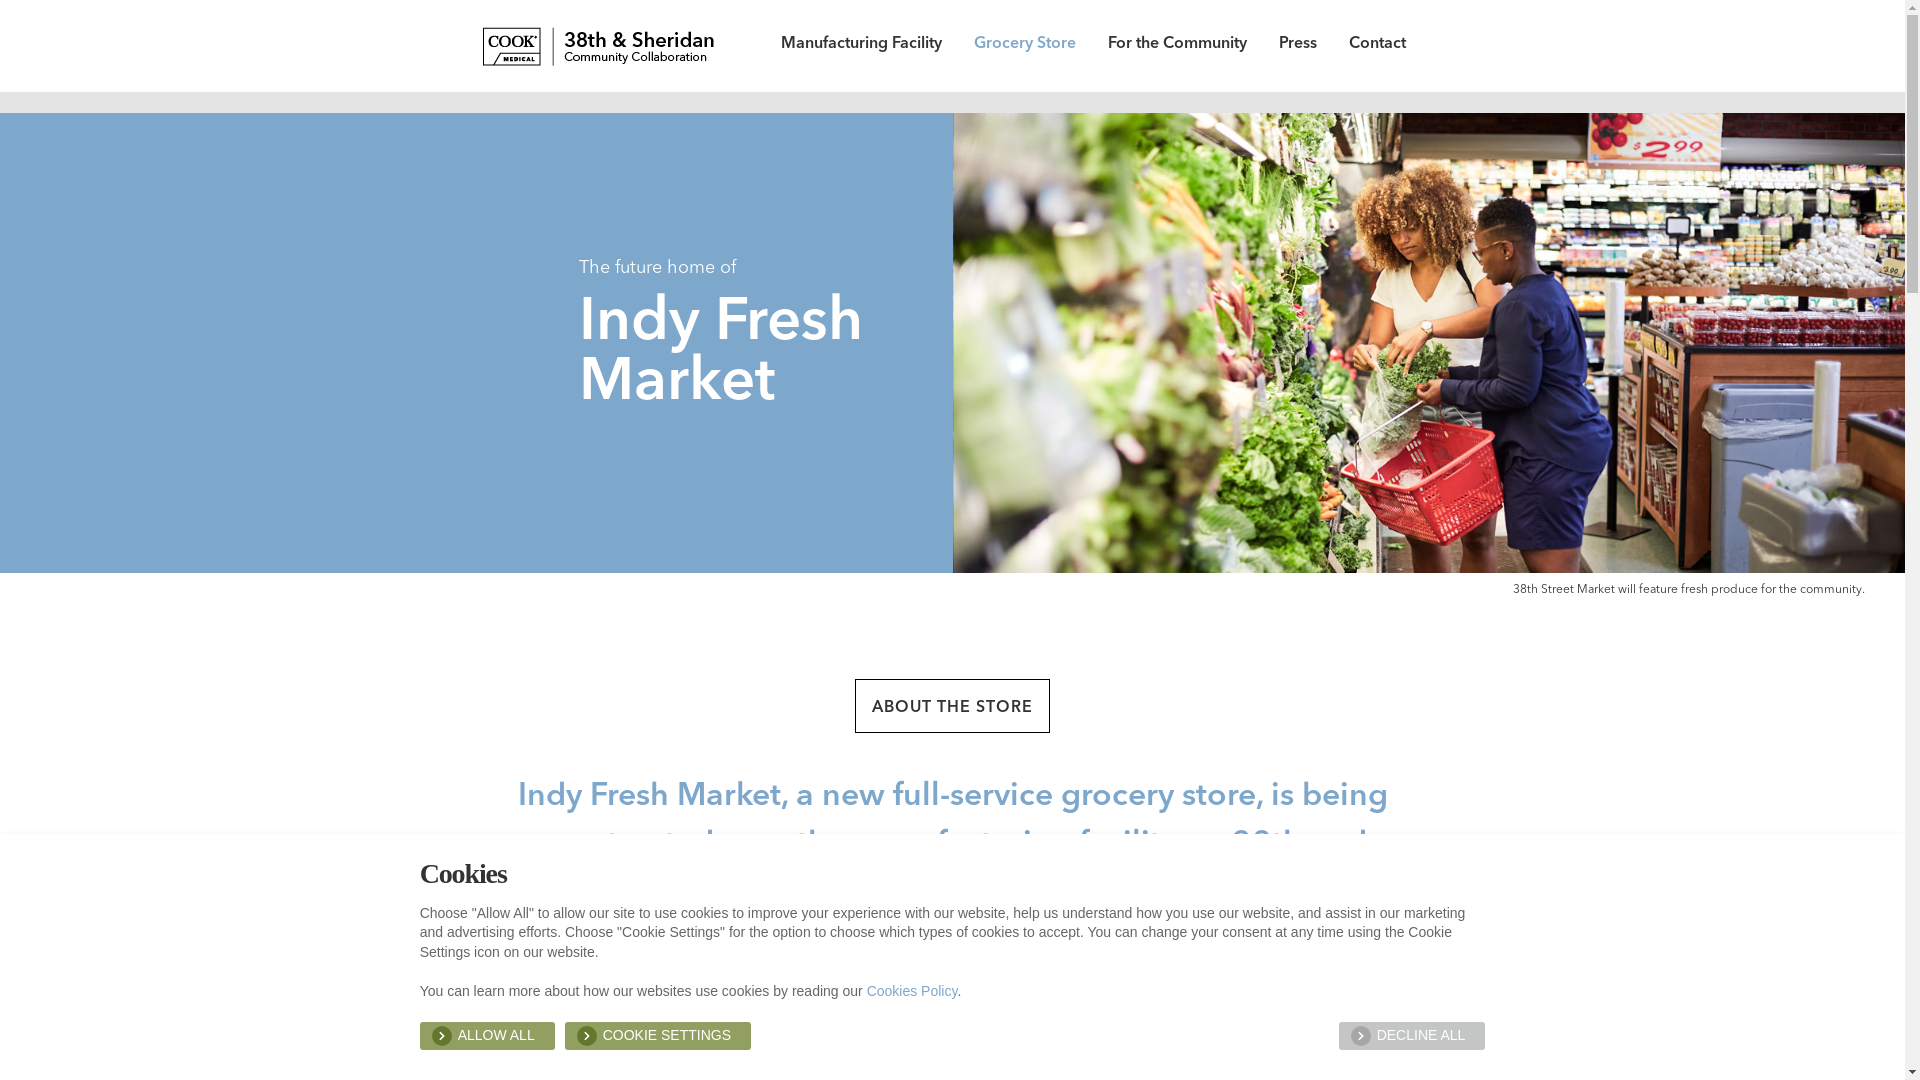  Describe the element at coordinates (488, 1036) in the screenshot. I see `ALLOW ALL` at that location.